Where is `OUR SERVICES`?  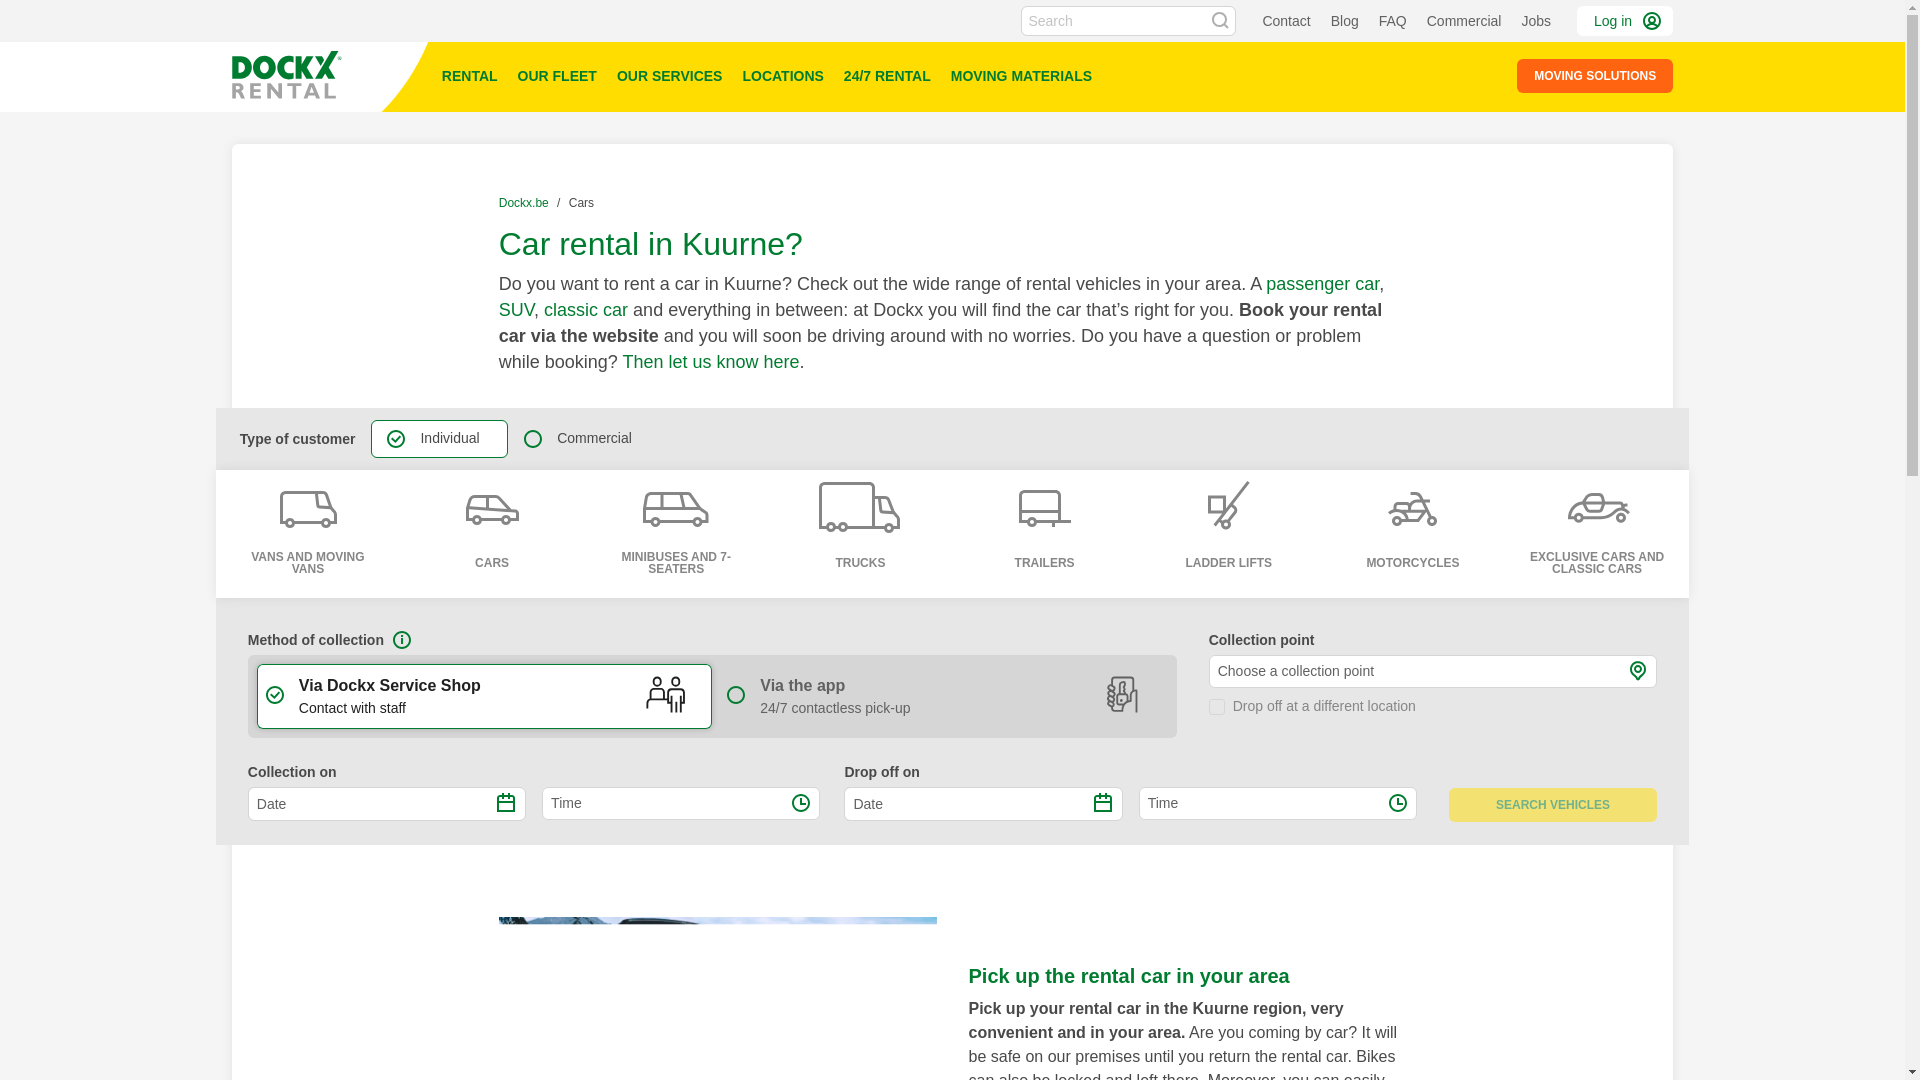
OUR SERVICES is located at coordinates (670, 76).